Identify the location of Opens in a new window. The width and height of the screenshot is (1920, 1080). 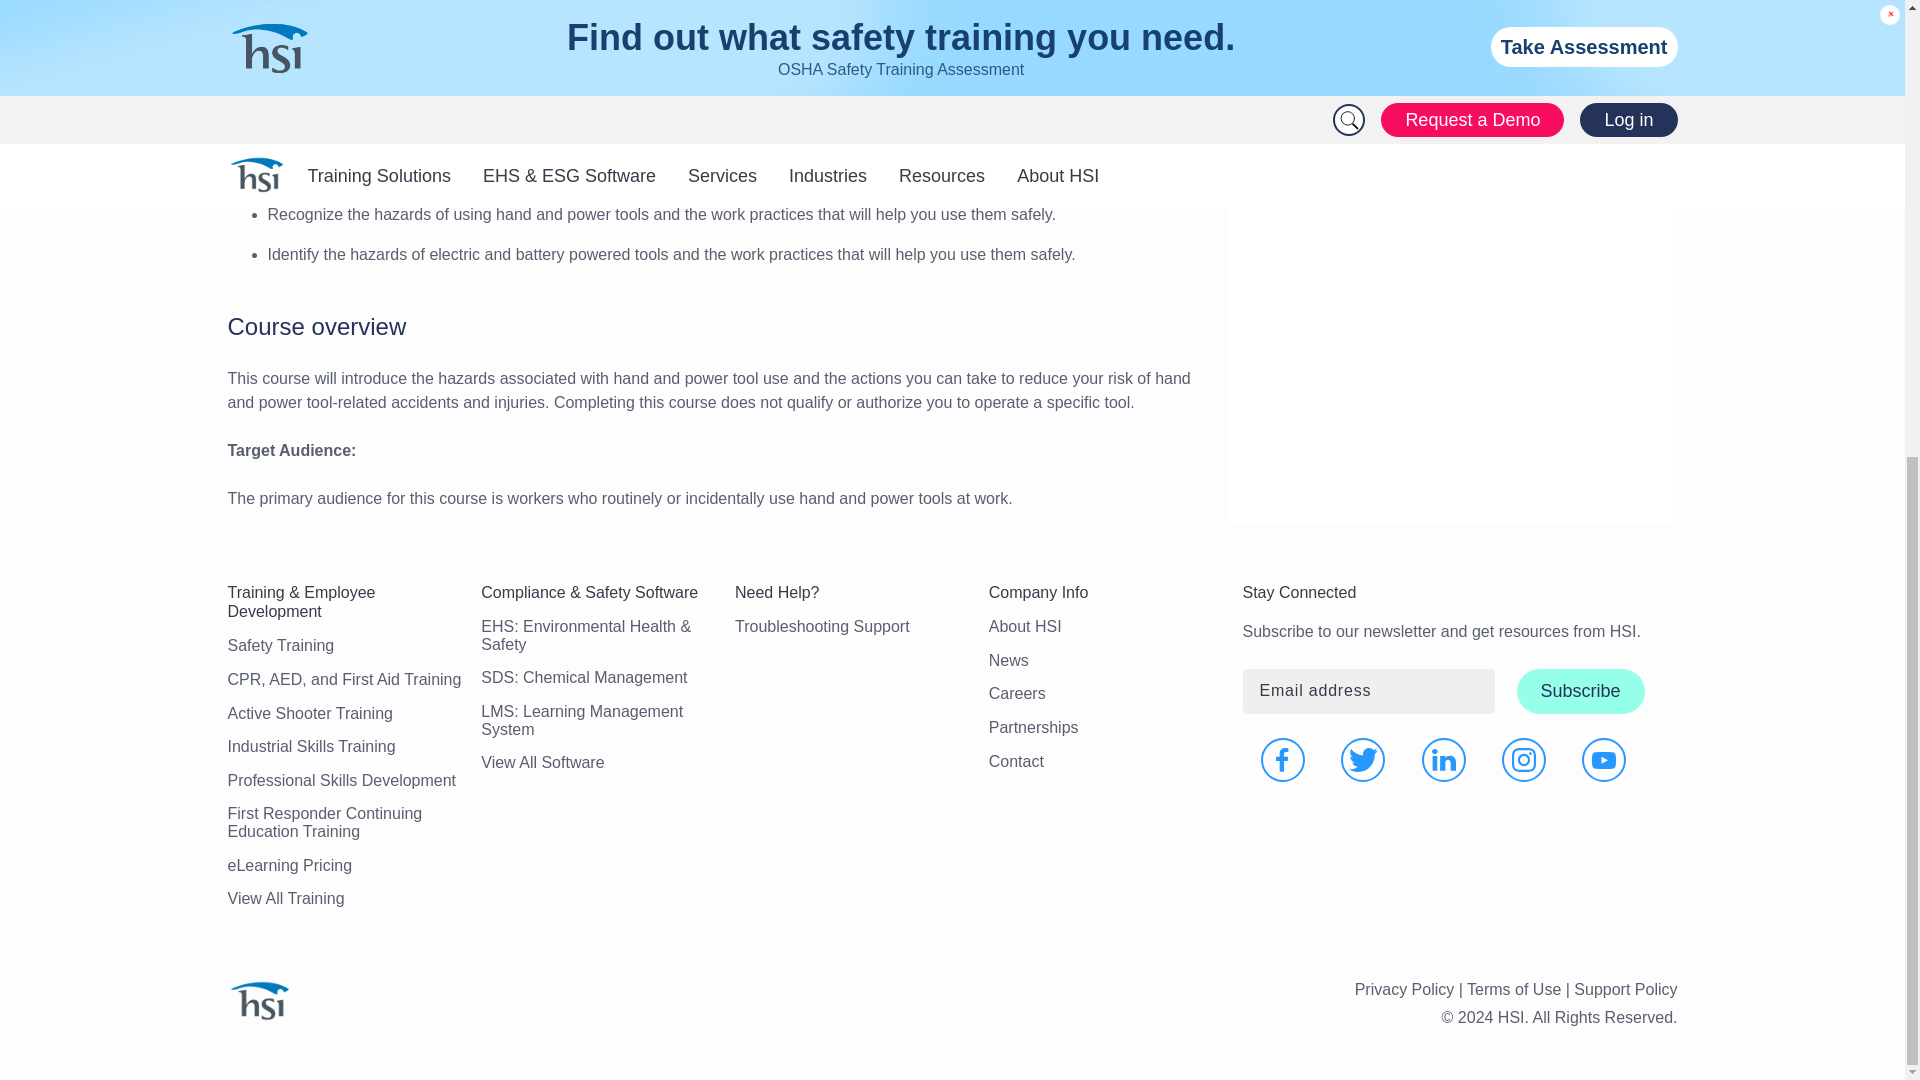
(1362, 759).